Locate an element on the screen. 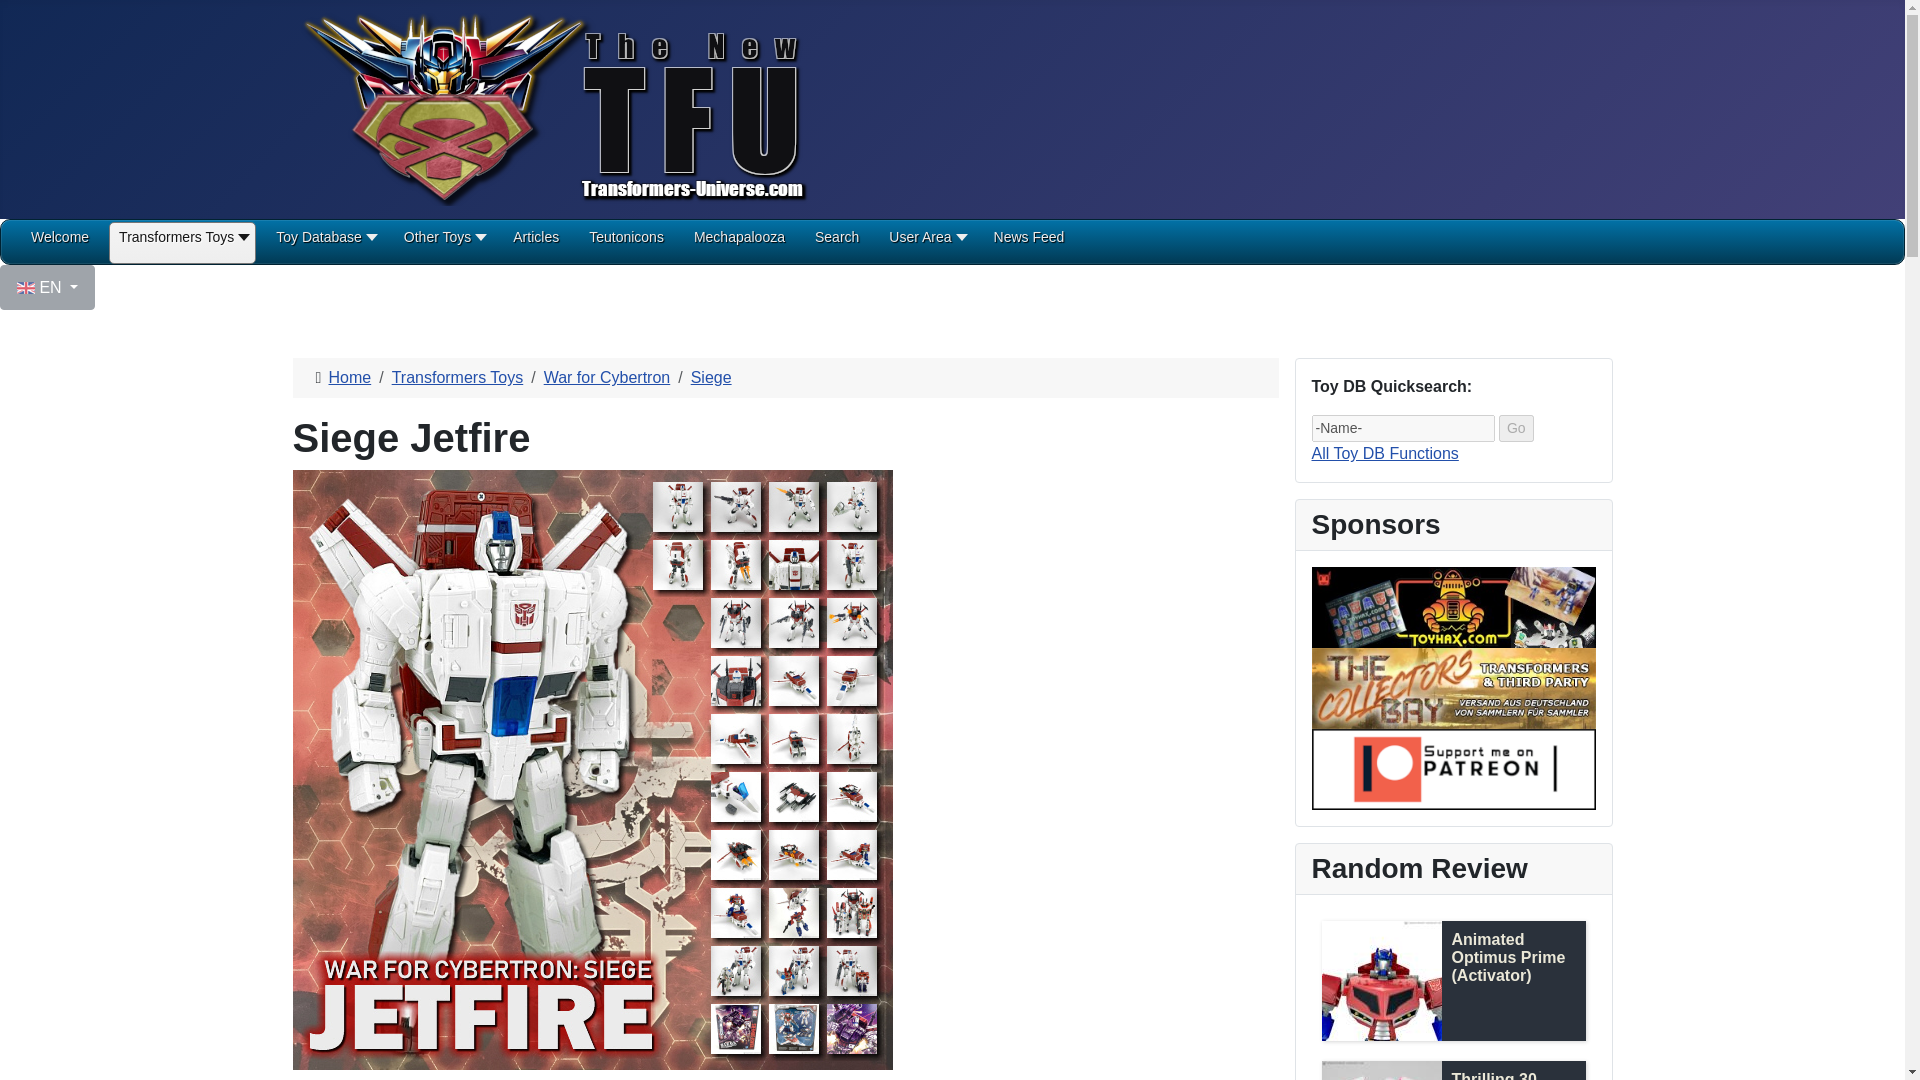 The height and width of the screenshot is (1080, 1920). Welcome is located at coordinates (59, 244).